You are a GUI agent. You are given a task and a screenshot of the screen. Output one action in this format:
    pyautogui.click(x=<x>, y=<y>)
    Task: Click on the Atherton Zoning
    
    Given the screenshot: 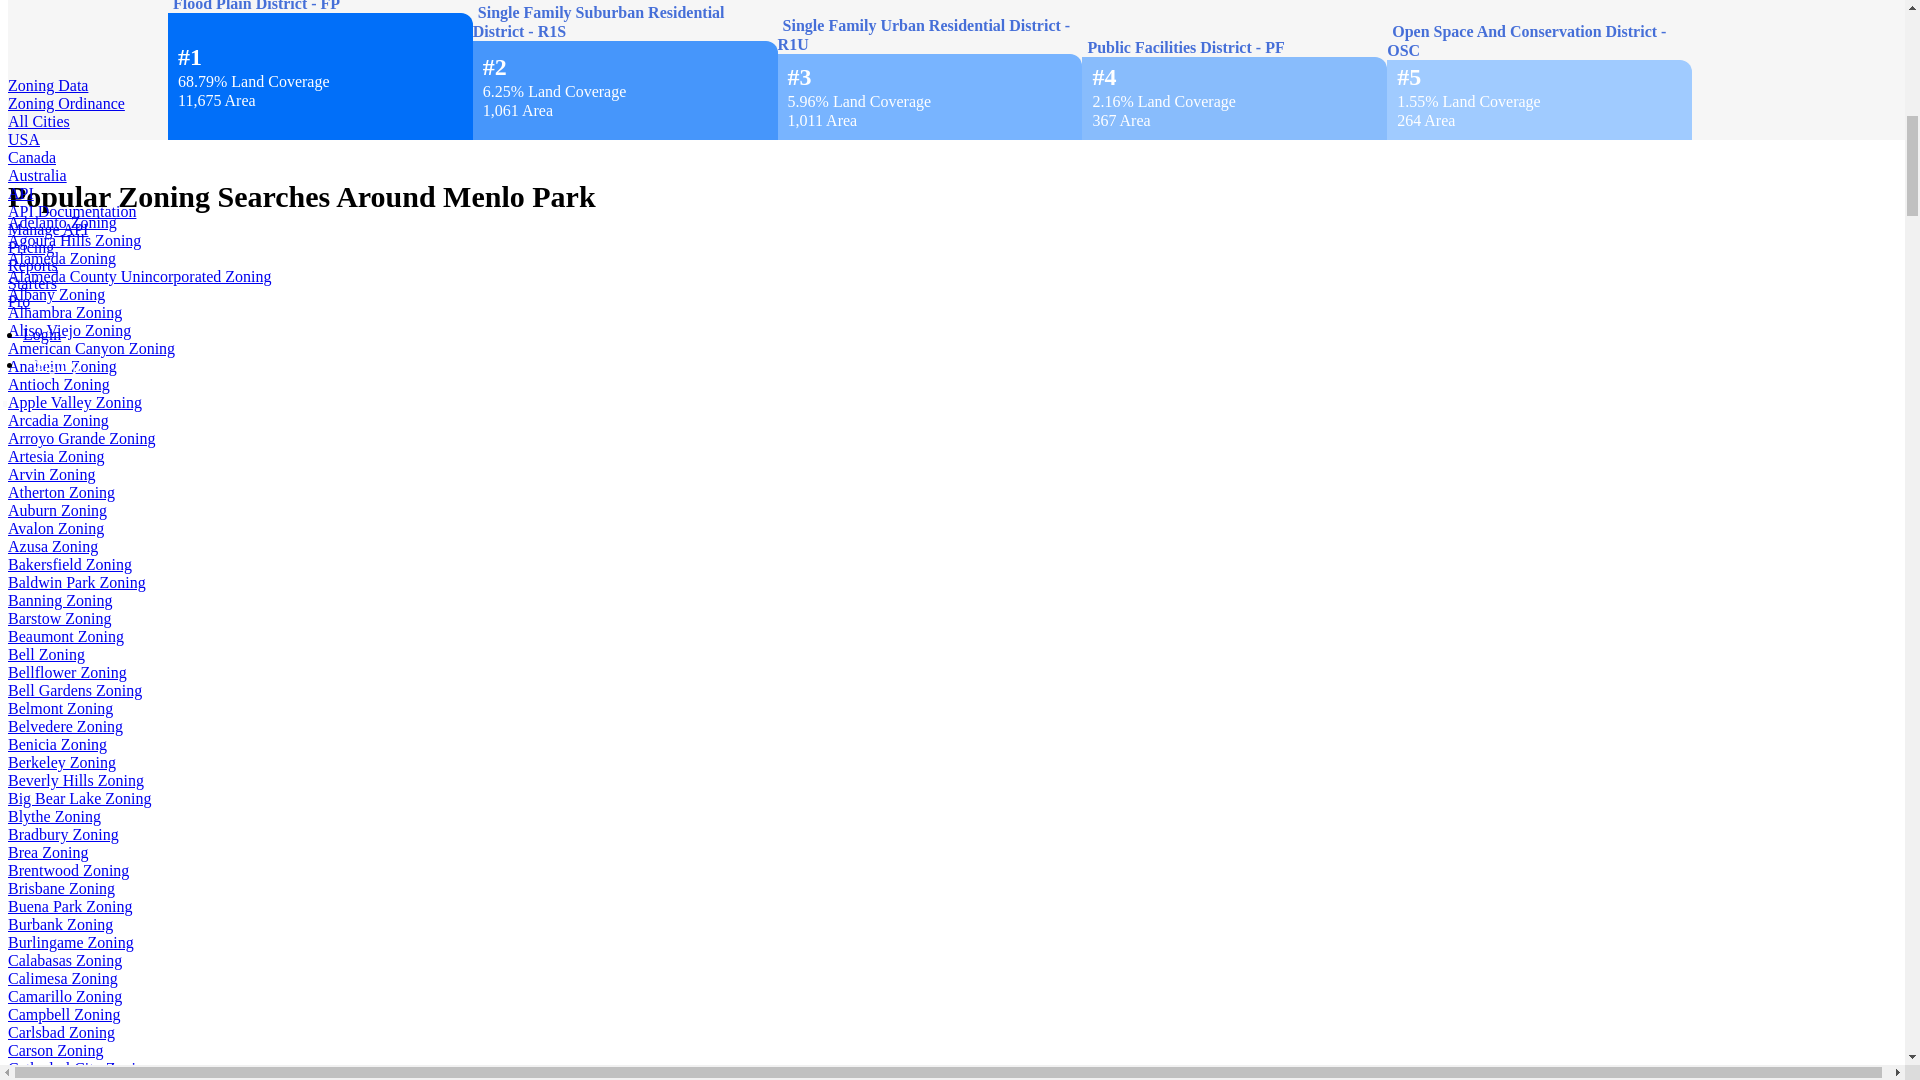 What is the action you would take?
    pyautogui.click(x=61, y=492)
    